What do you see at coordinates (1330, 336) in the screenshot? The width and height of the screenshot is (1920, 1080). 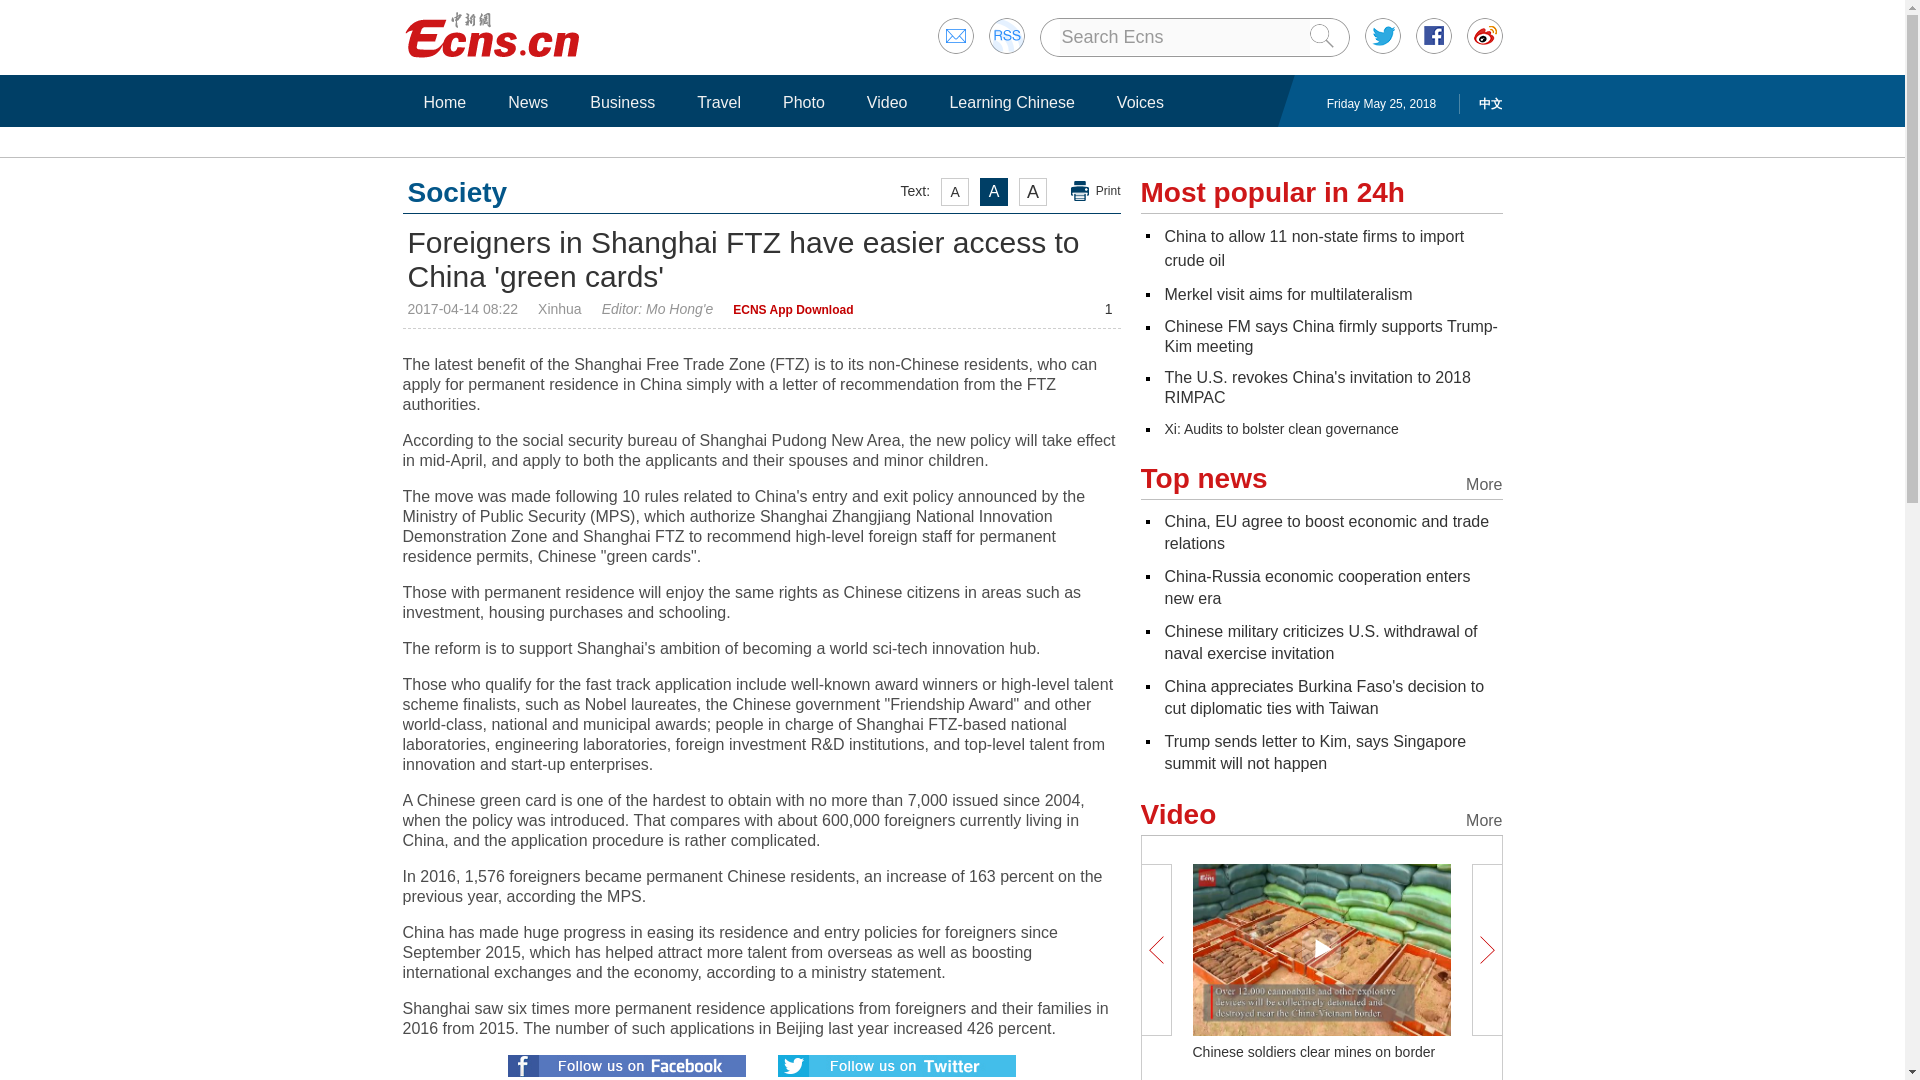 I see `Chinese FM says China firmly supports Trump-Kim meeting` at bounding box center [1330, 336].